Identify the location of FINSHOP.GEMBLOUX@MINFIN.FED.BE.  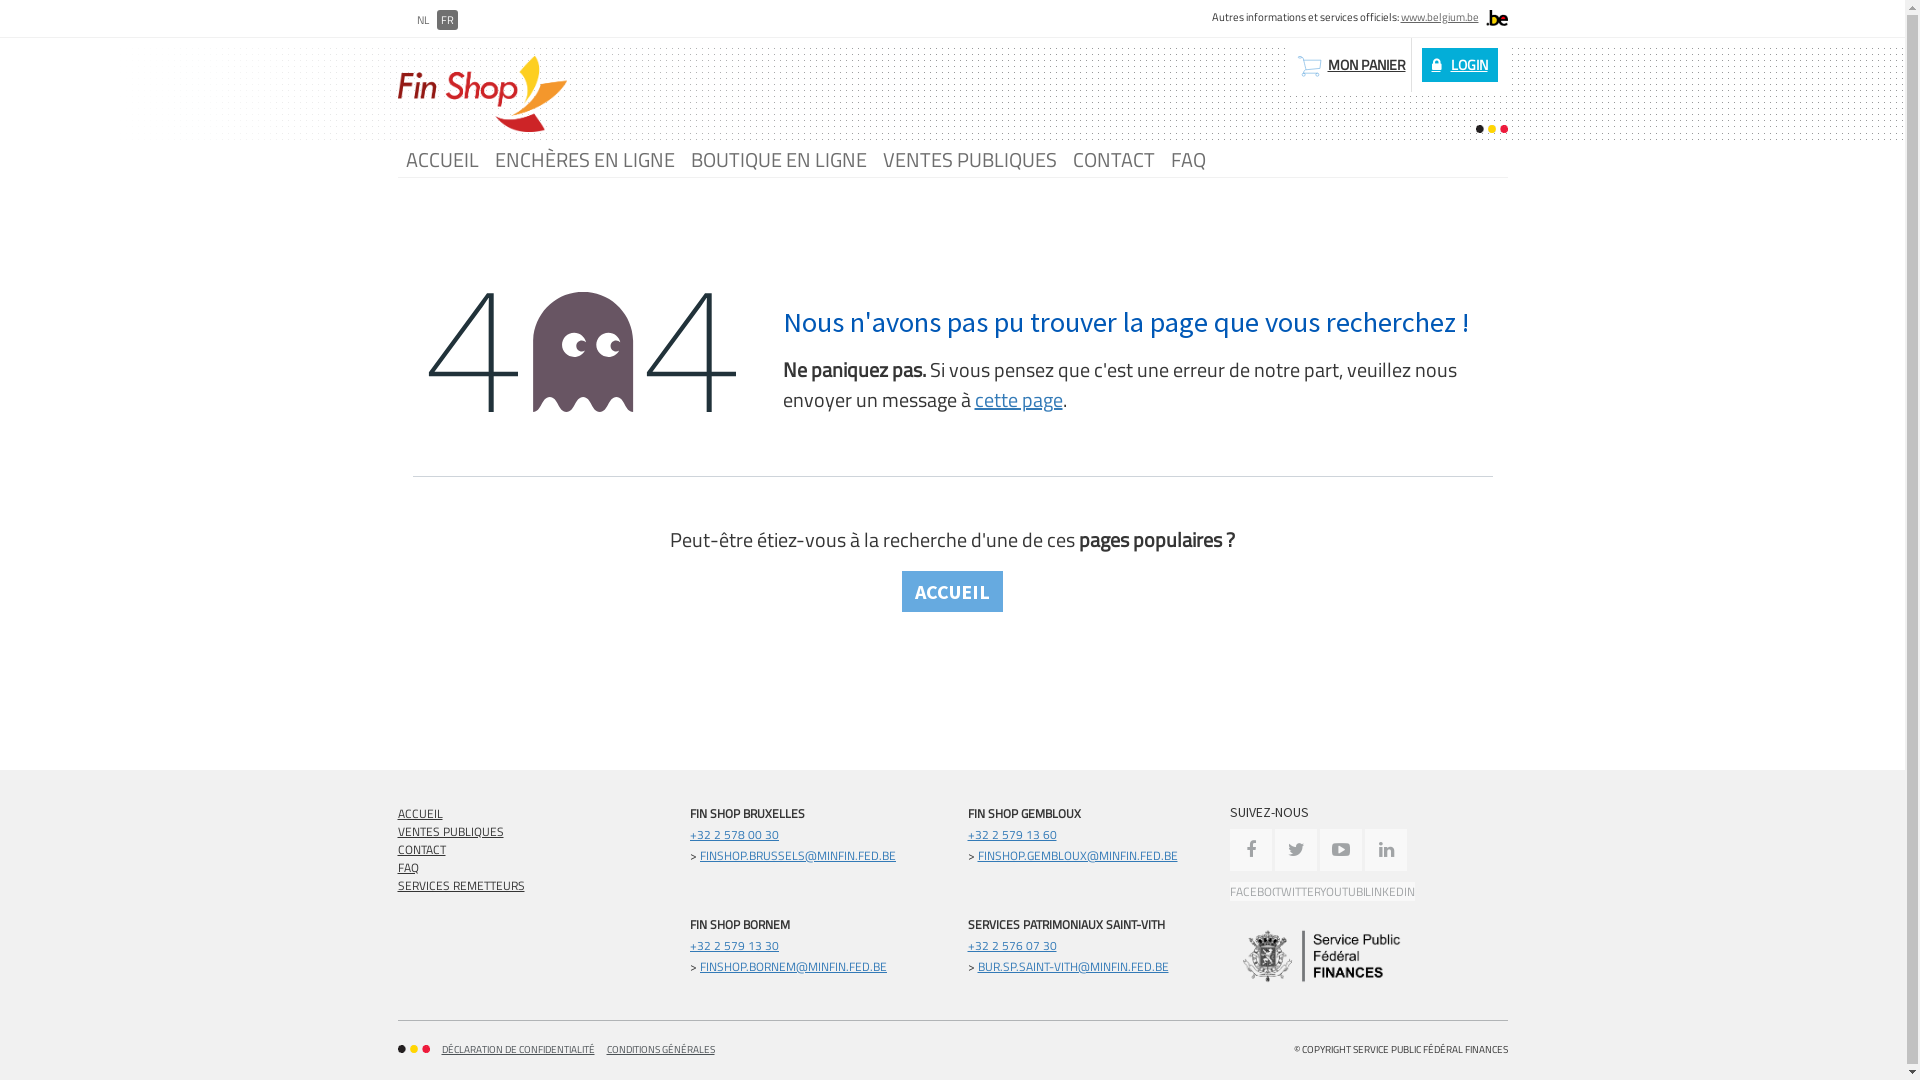
(1078, 856).